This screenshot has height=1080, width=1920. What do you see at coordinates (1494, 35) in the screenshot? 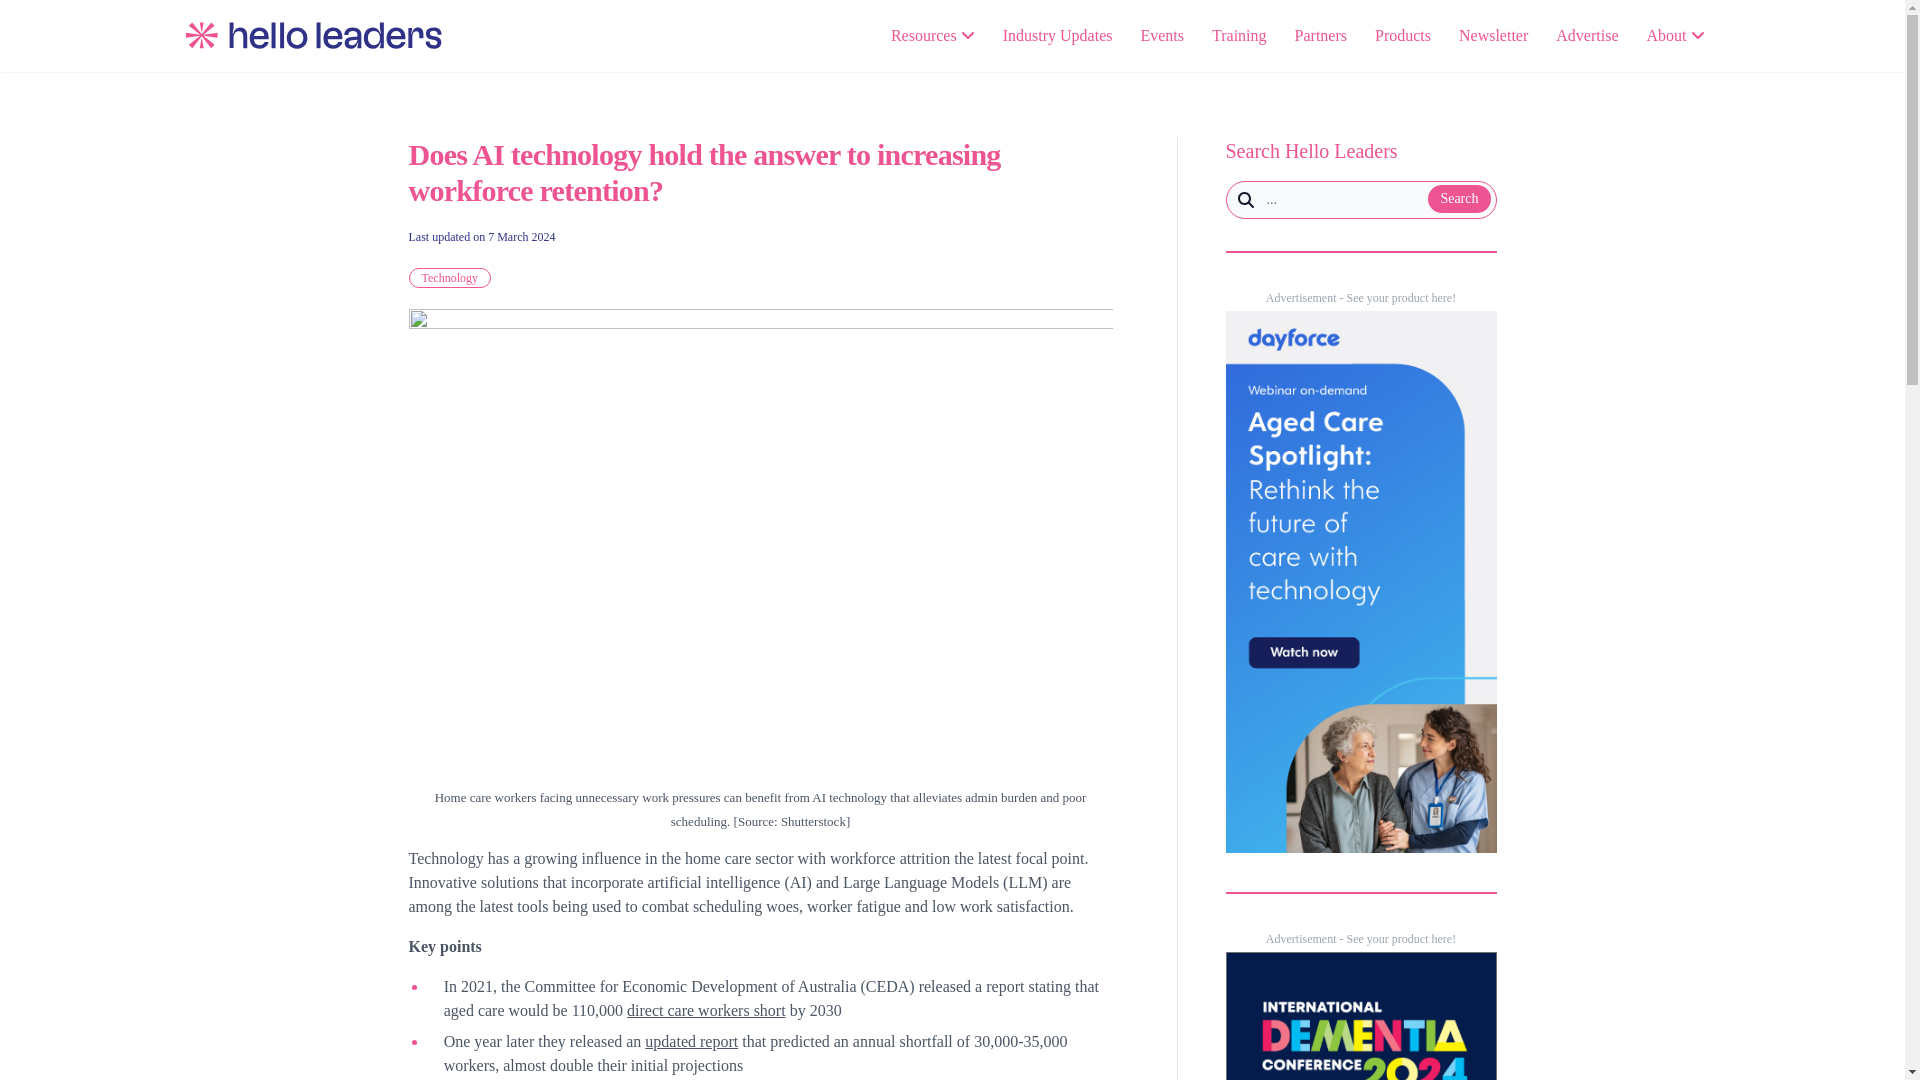
I see `Newsletter` at bounding box center [1494, 35].